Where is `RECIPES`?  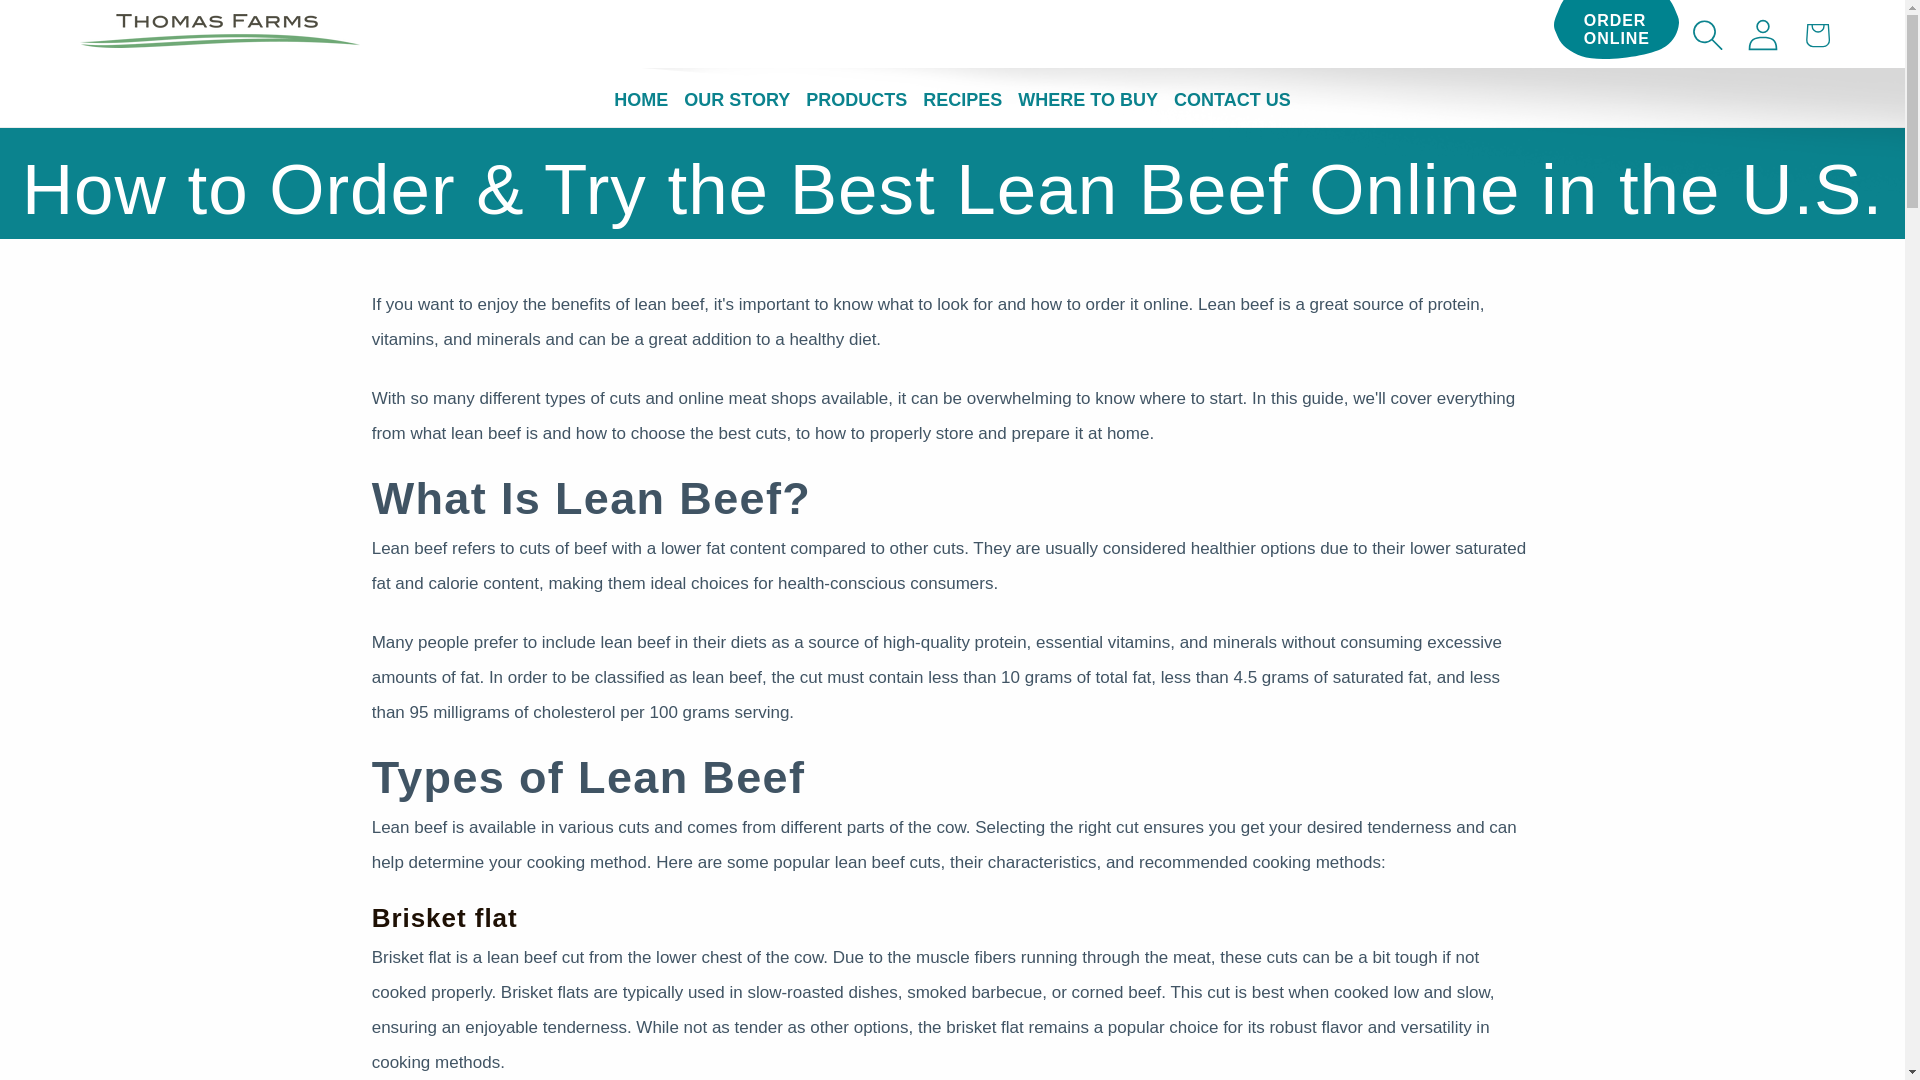 RECIPES is located at coordinates (640, 100).